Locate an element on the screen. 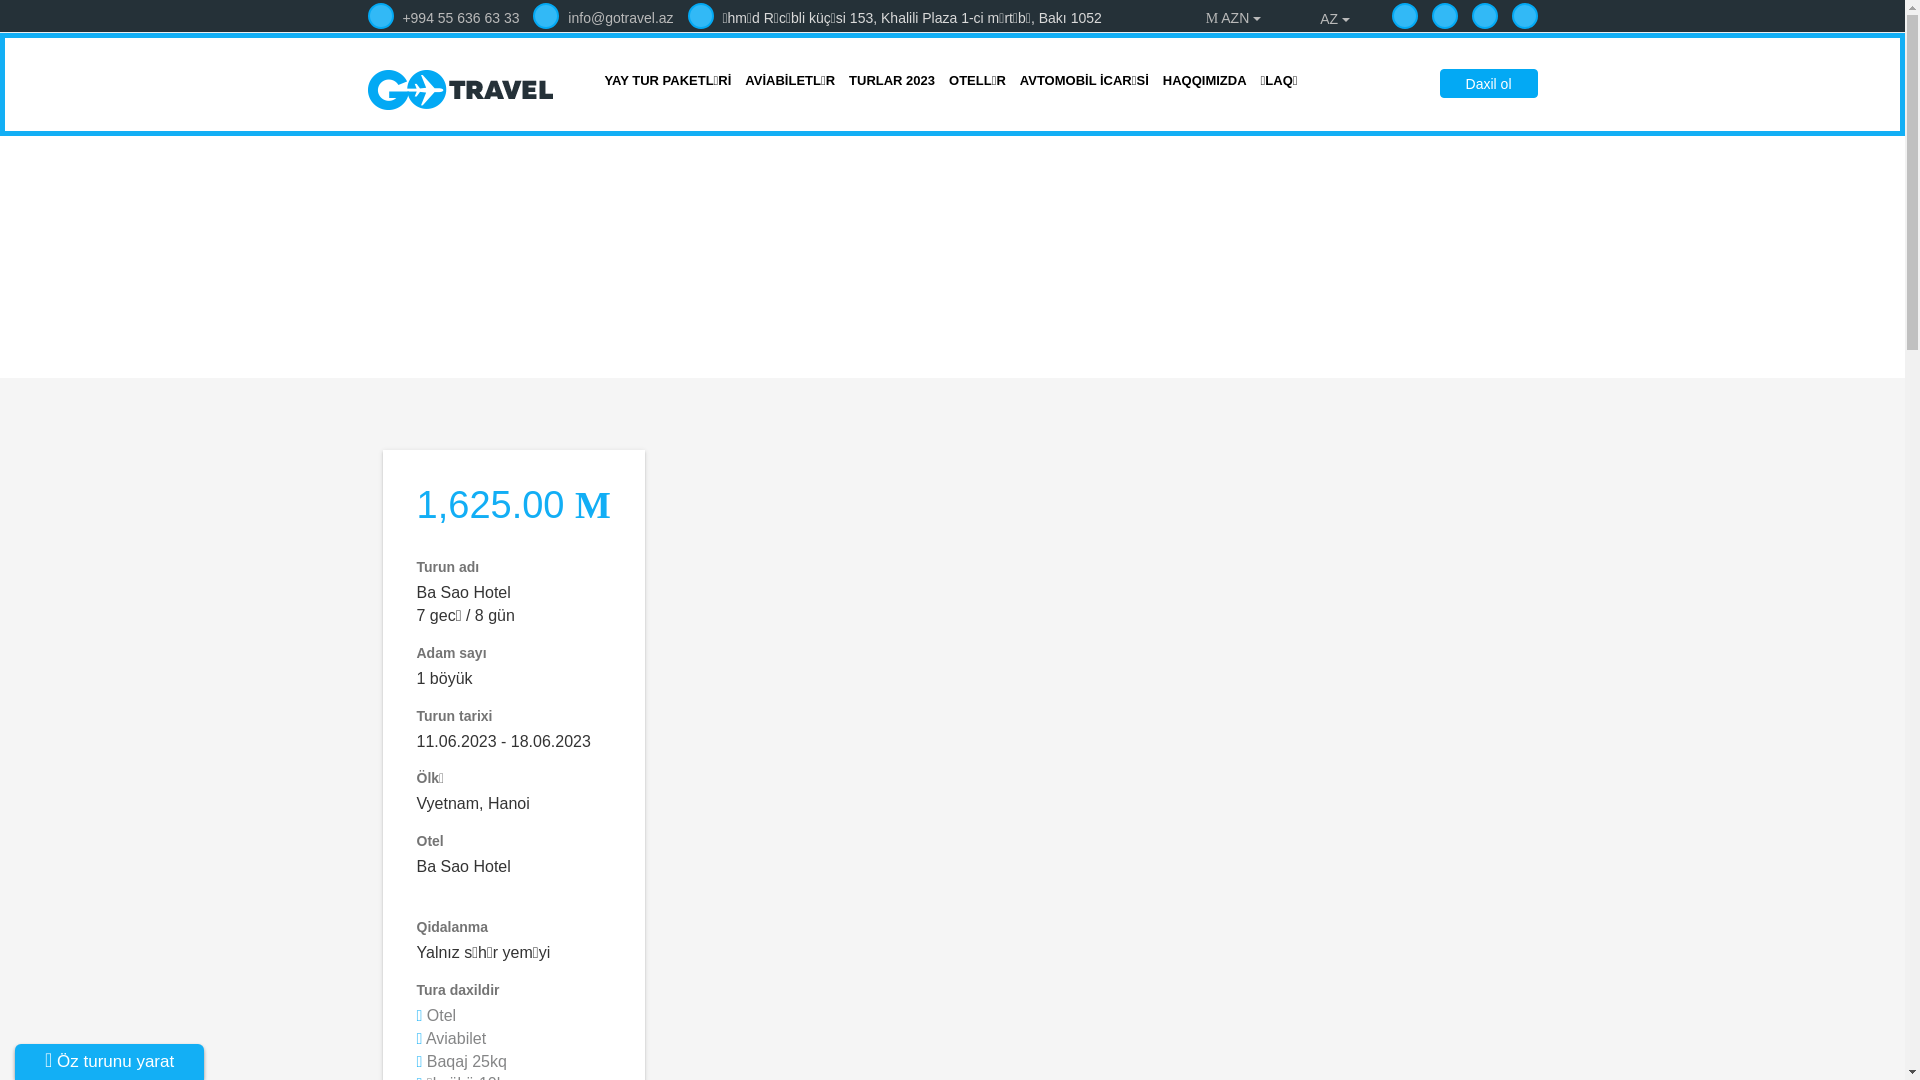 The height and width of the screenshot is (1080, 1920). TURLAR 2023 is located at coordinates (892, 84).